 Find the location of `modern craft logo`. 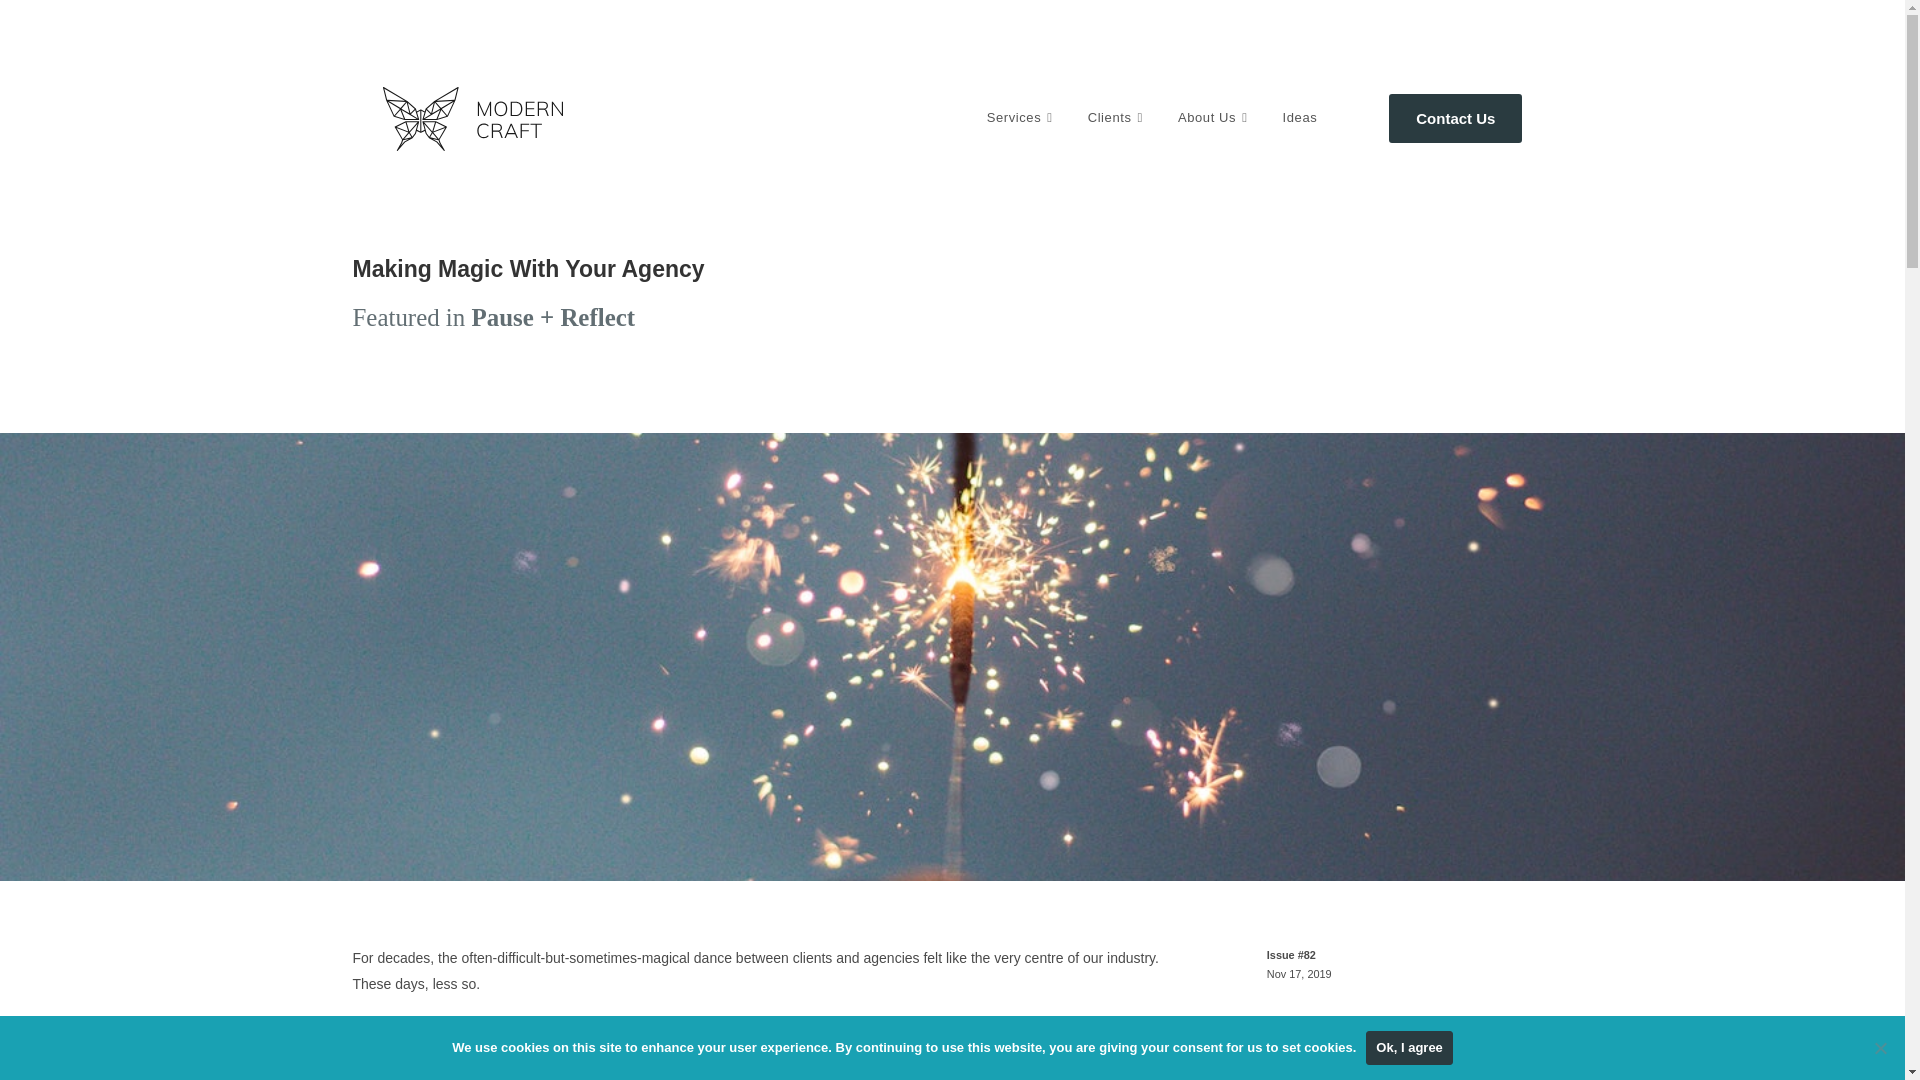

modern craft logo is located at coordinates (472, 119).